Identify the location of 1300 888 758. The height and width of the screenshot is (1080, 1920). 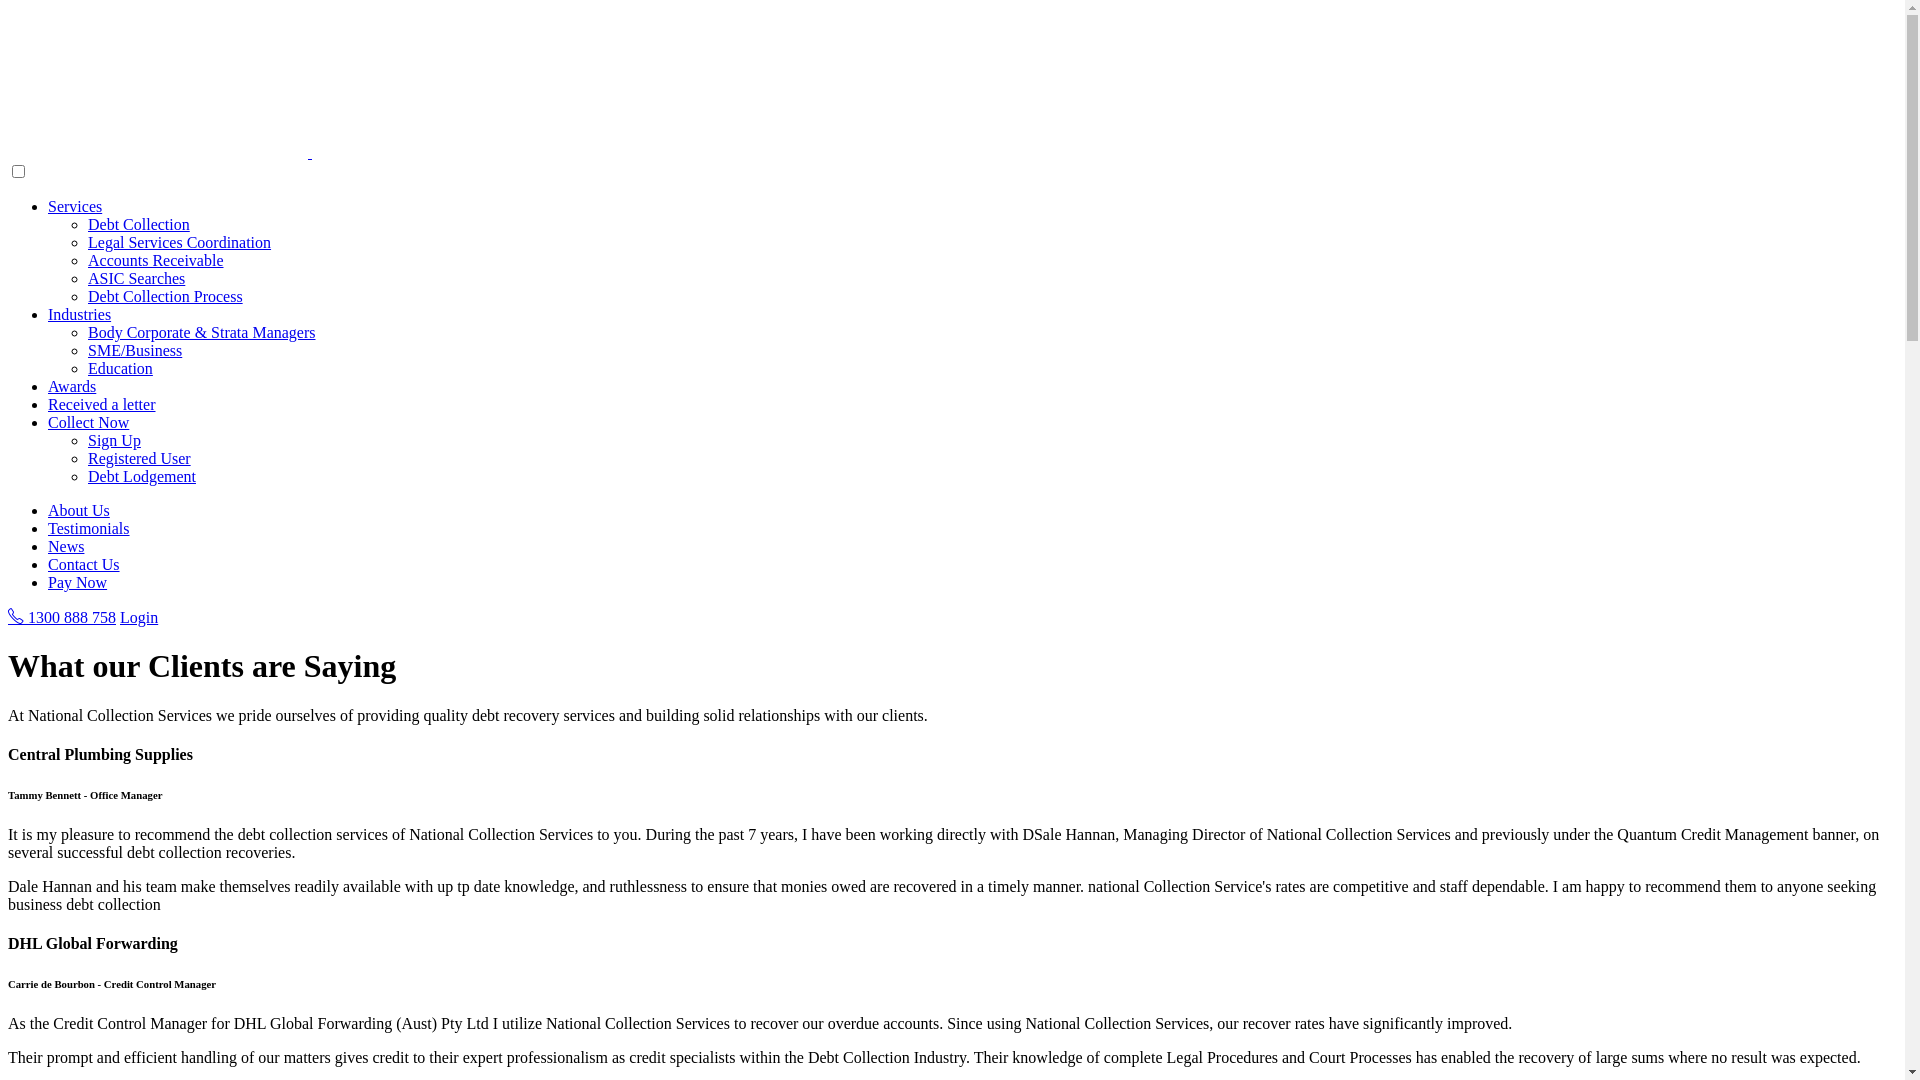
(62, 618).